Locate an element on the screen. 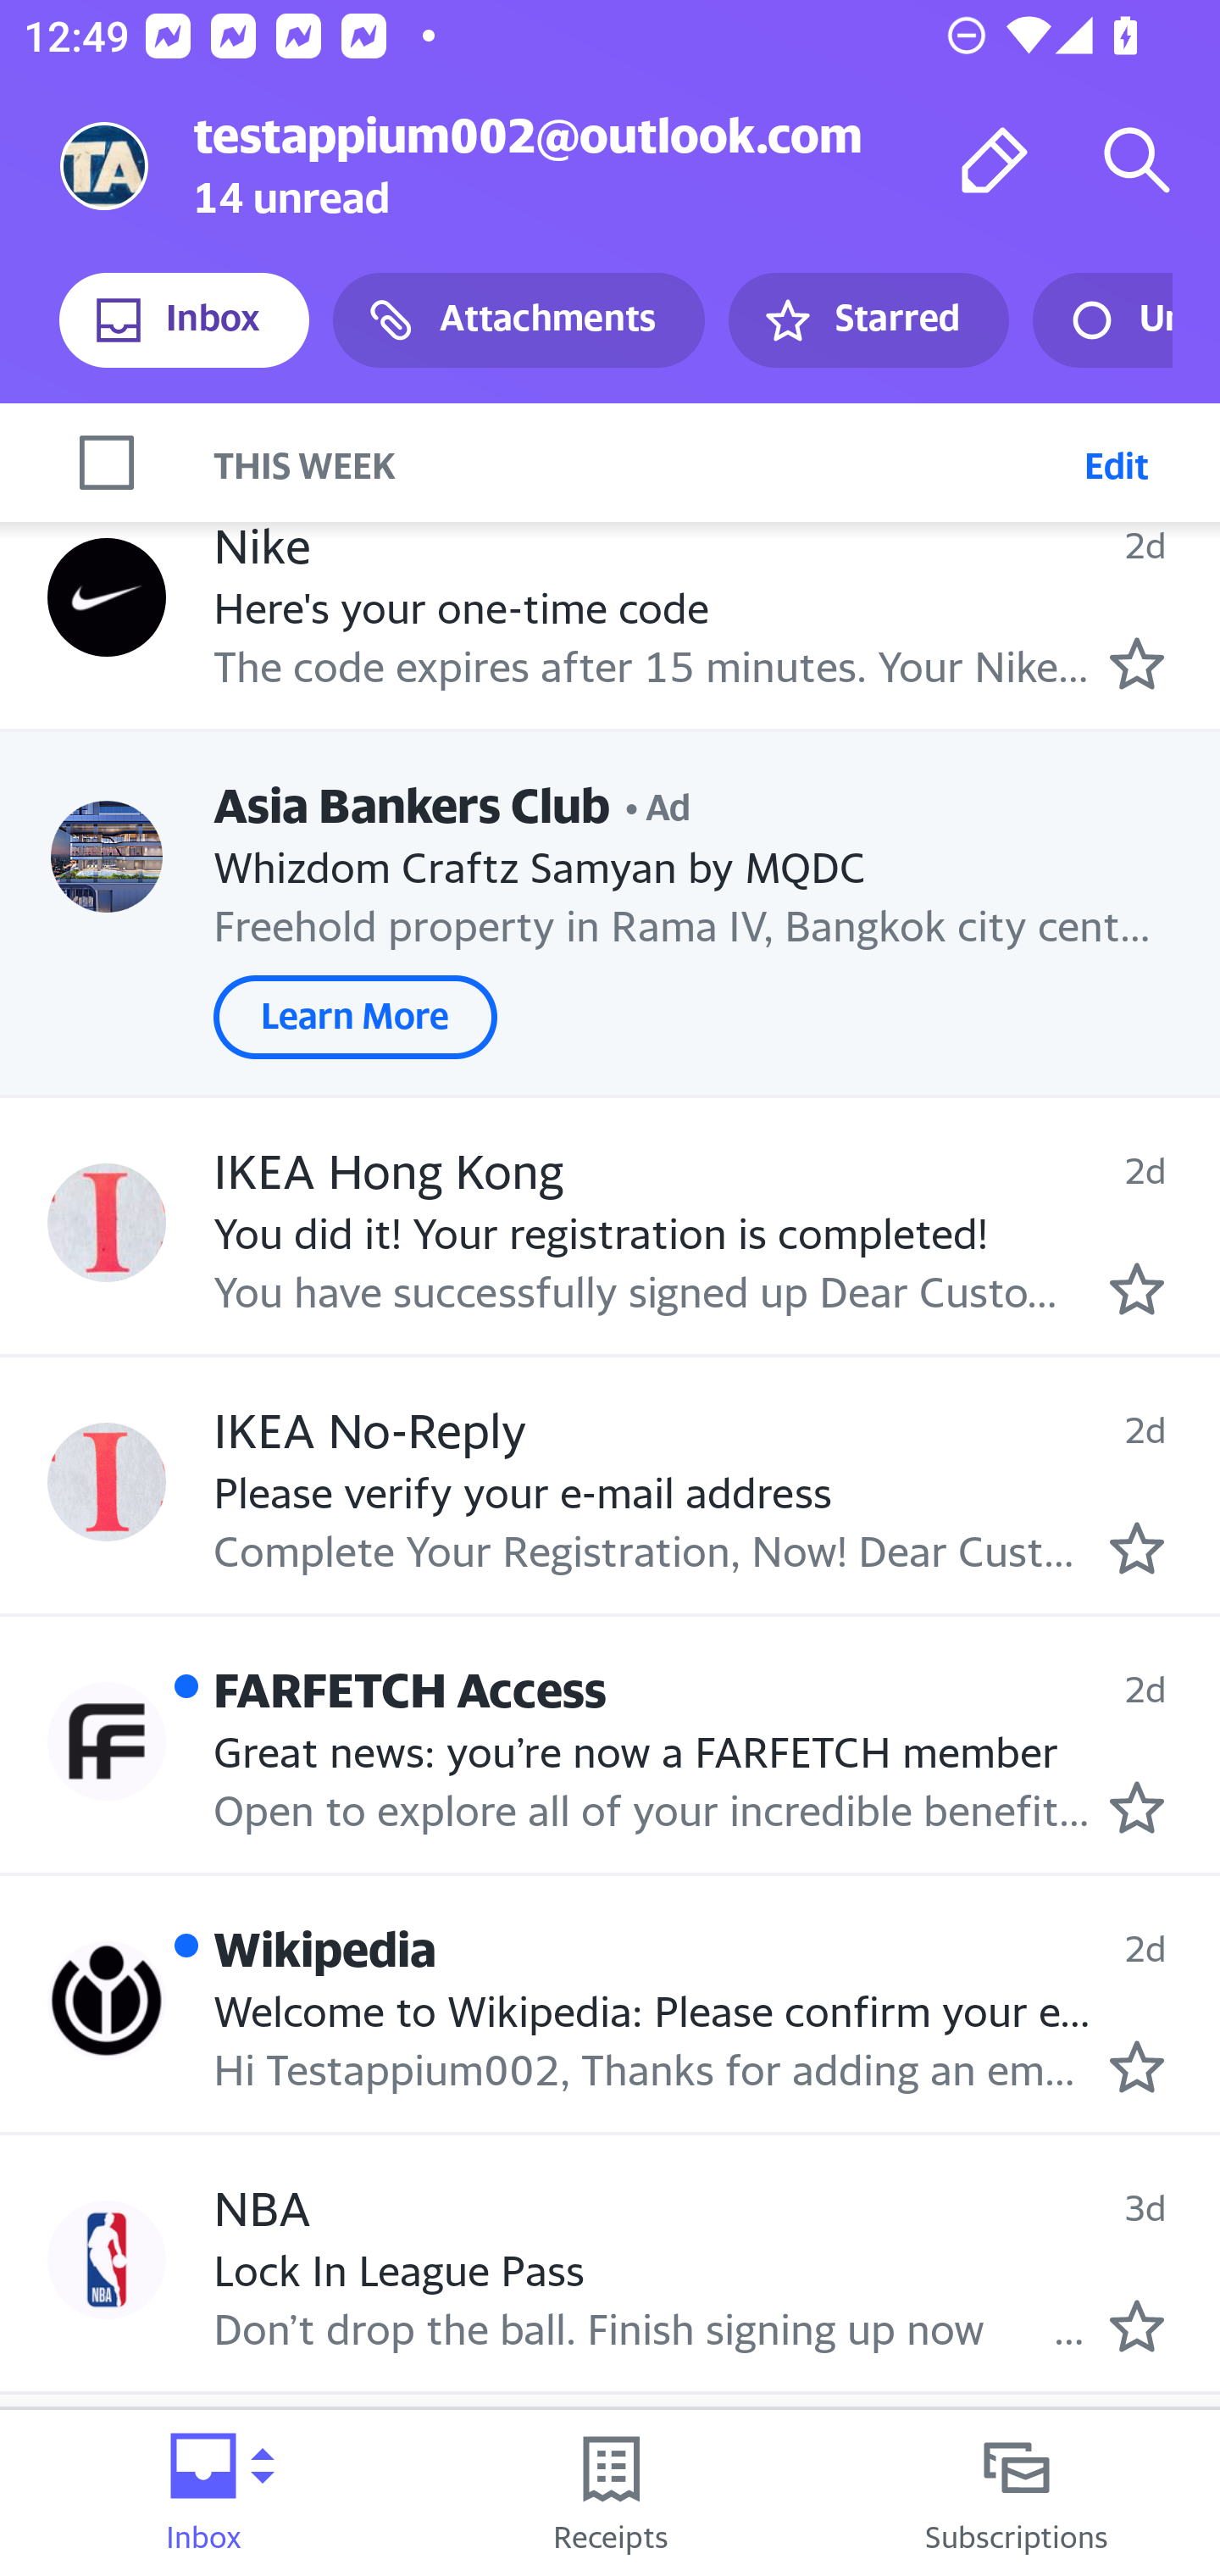  Compose is located at coordinates (995, 159).